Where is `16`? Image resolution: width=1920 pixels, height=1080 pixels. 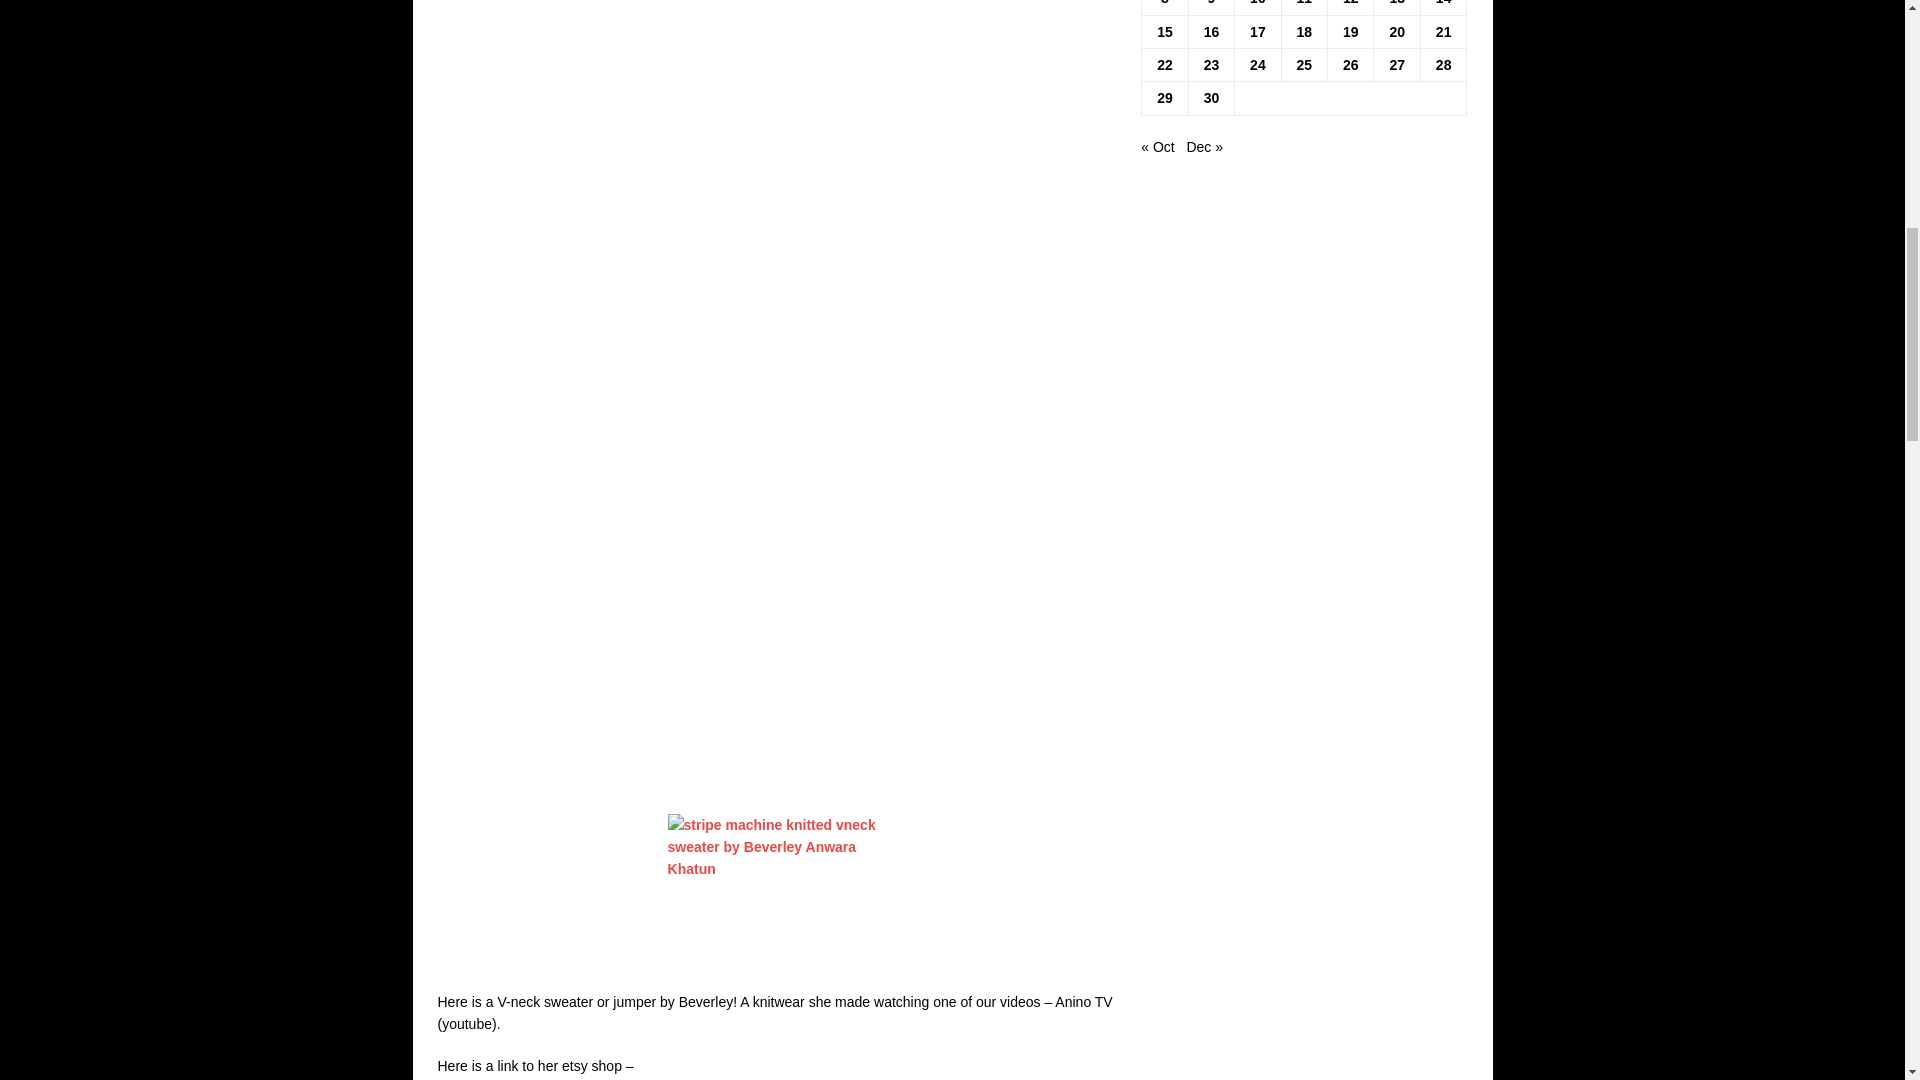
16 is located at coordinates (1211, 31).